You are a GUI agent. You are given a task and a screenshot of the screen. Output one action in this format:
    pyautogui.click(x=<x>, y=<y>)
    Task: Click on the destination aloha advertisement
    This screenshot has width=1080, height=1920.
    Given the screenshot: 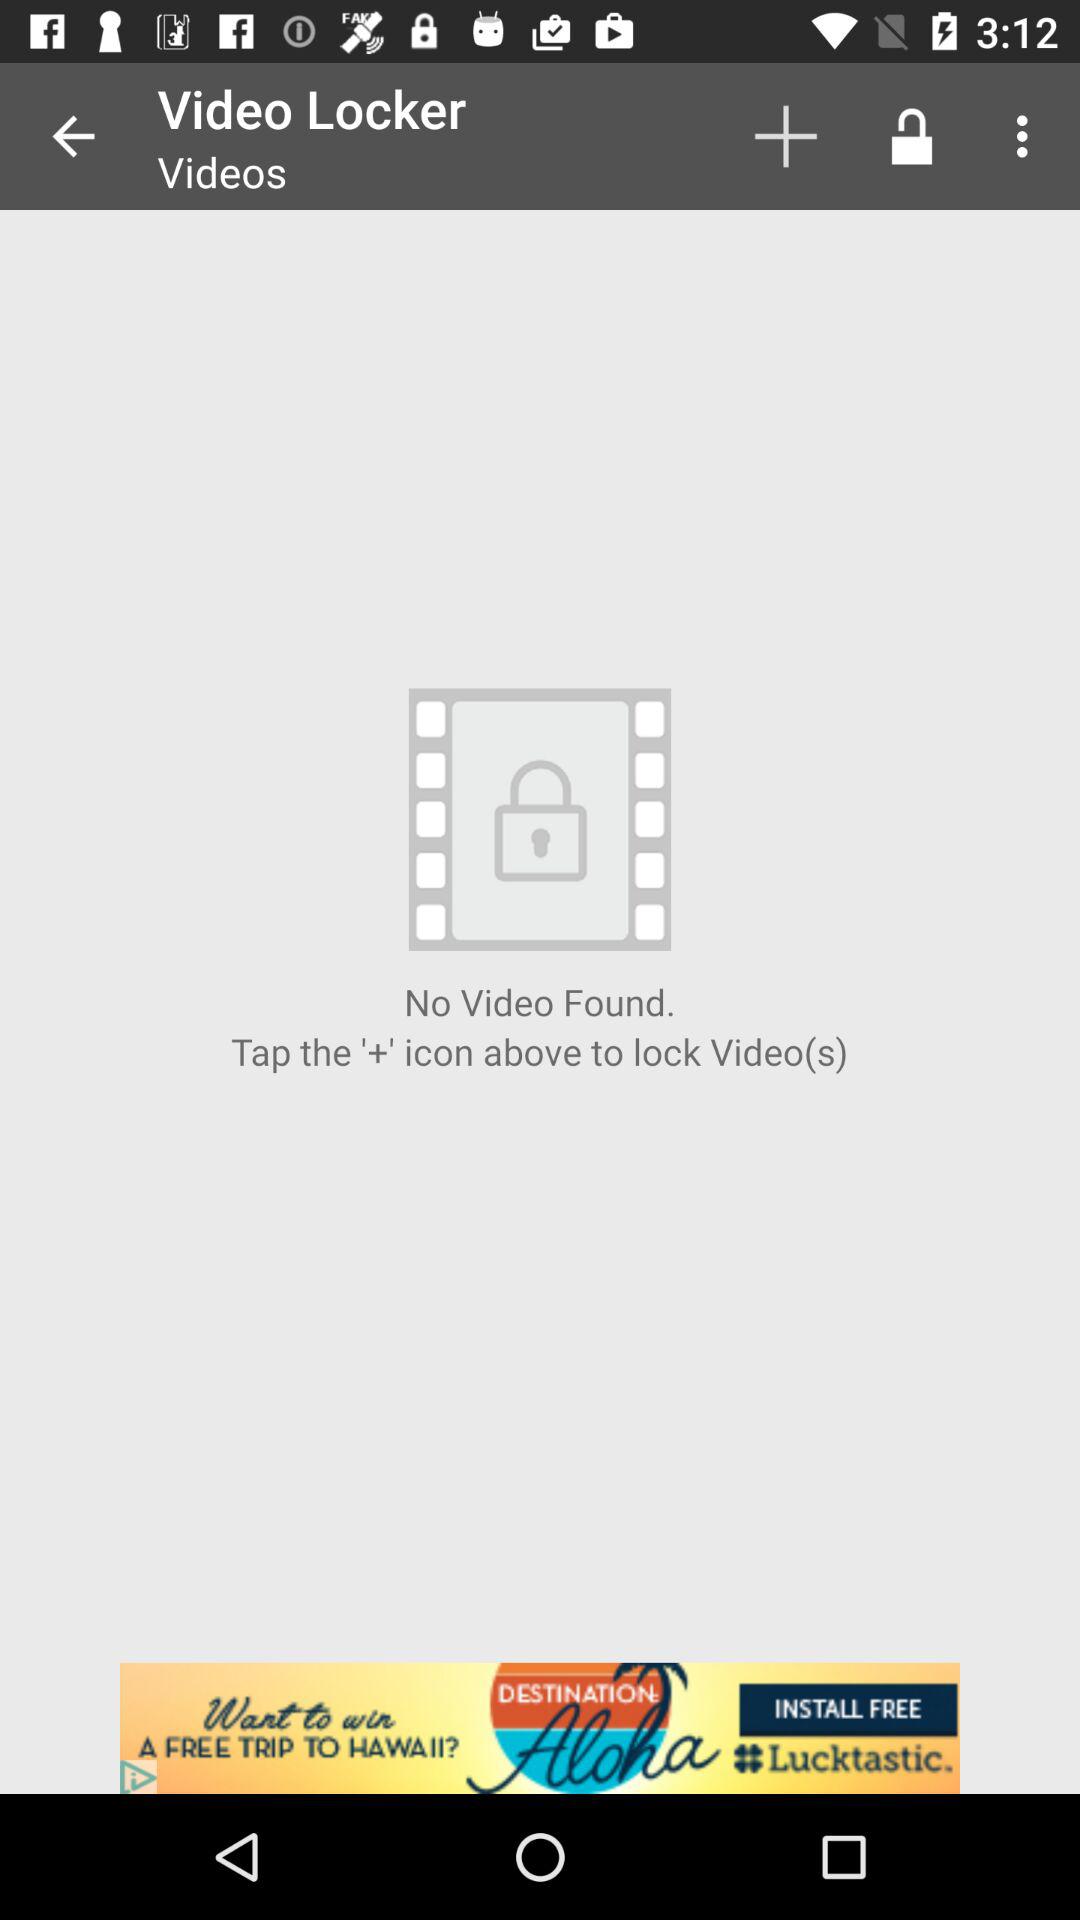 What is the action you would take?
    pyautogui.click(x=540, y=1728)
    